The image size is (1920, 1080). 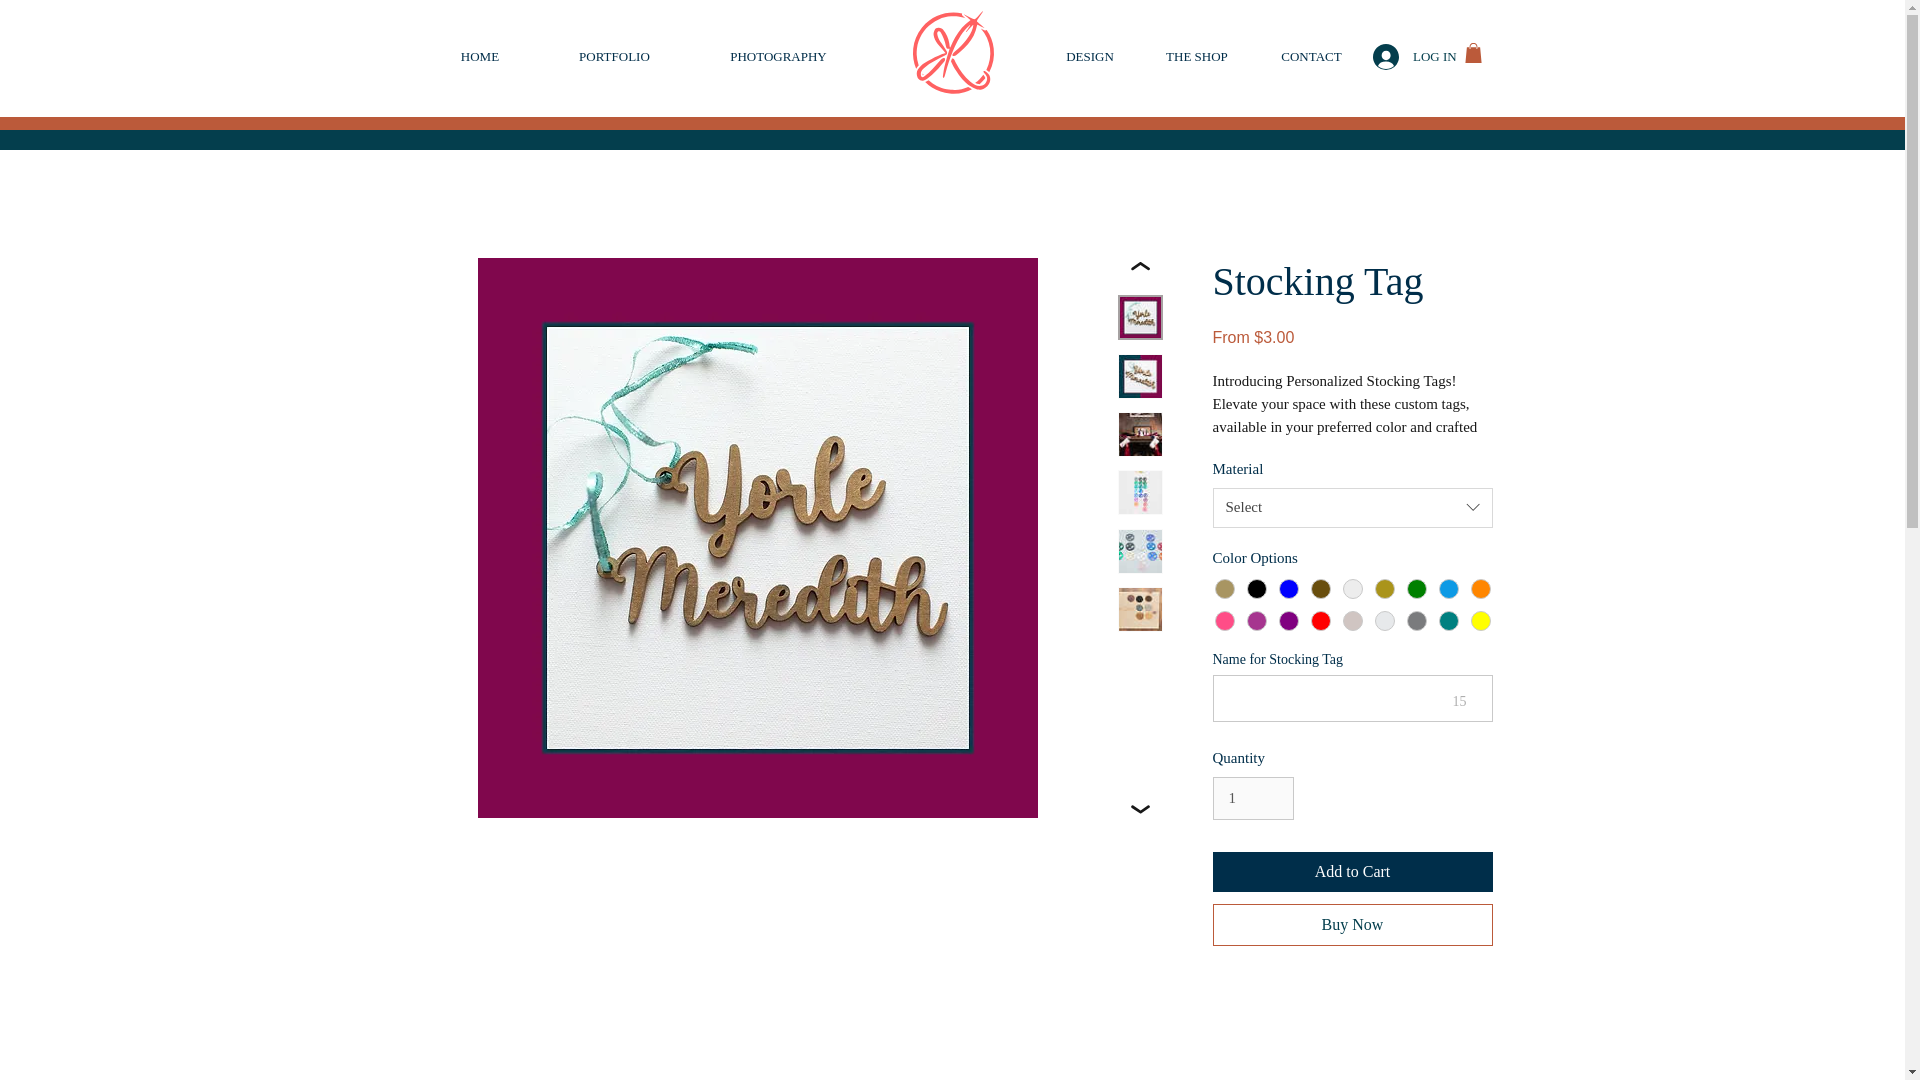 I want to click on PORTFOLIO, so click(x=614, y=57).